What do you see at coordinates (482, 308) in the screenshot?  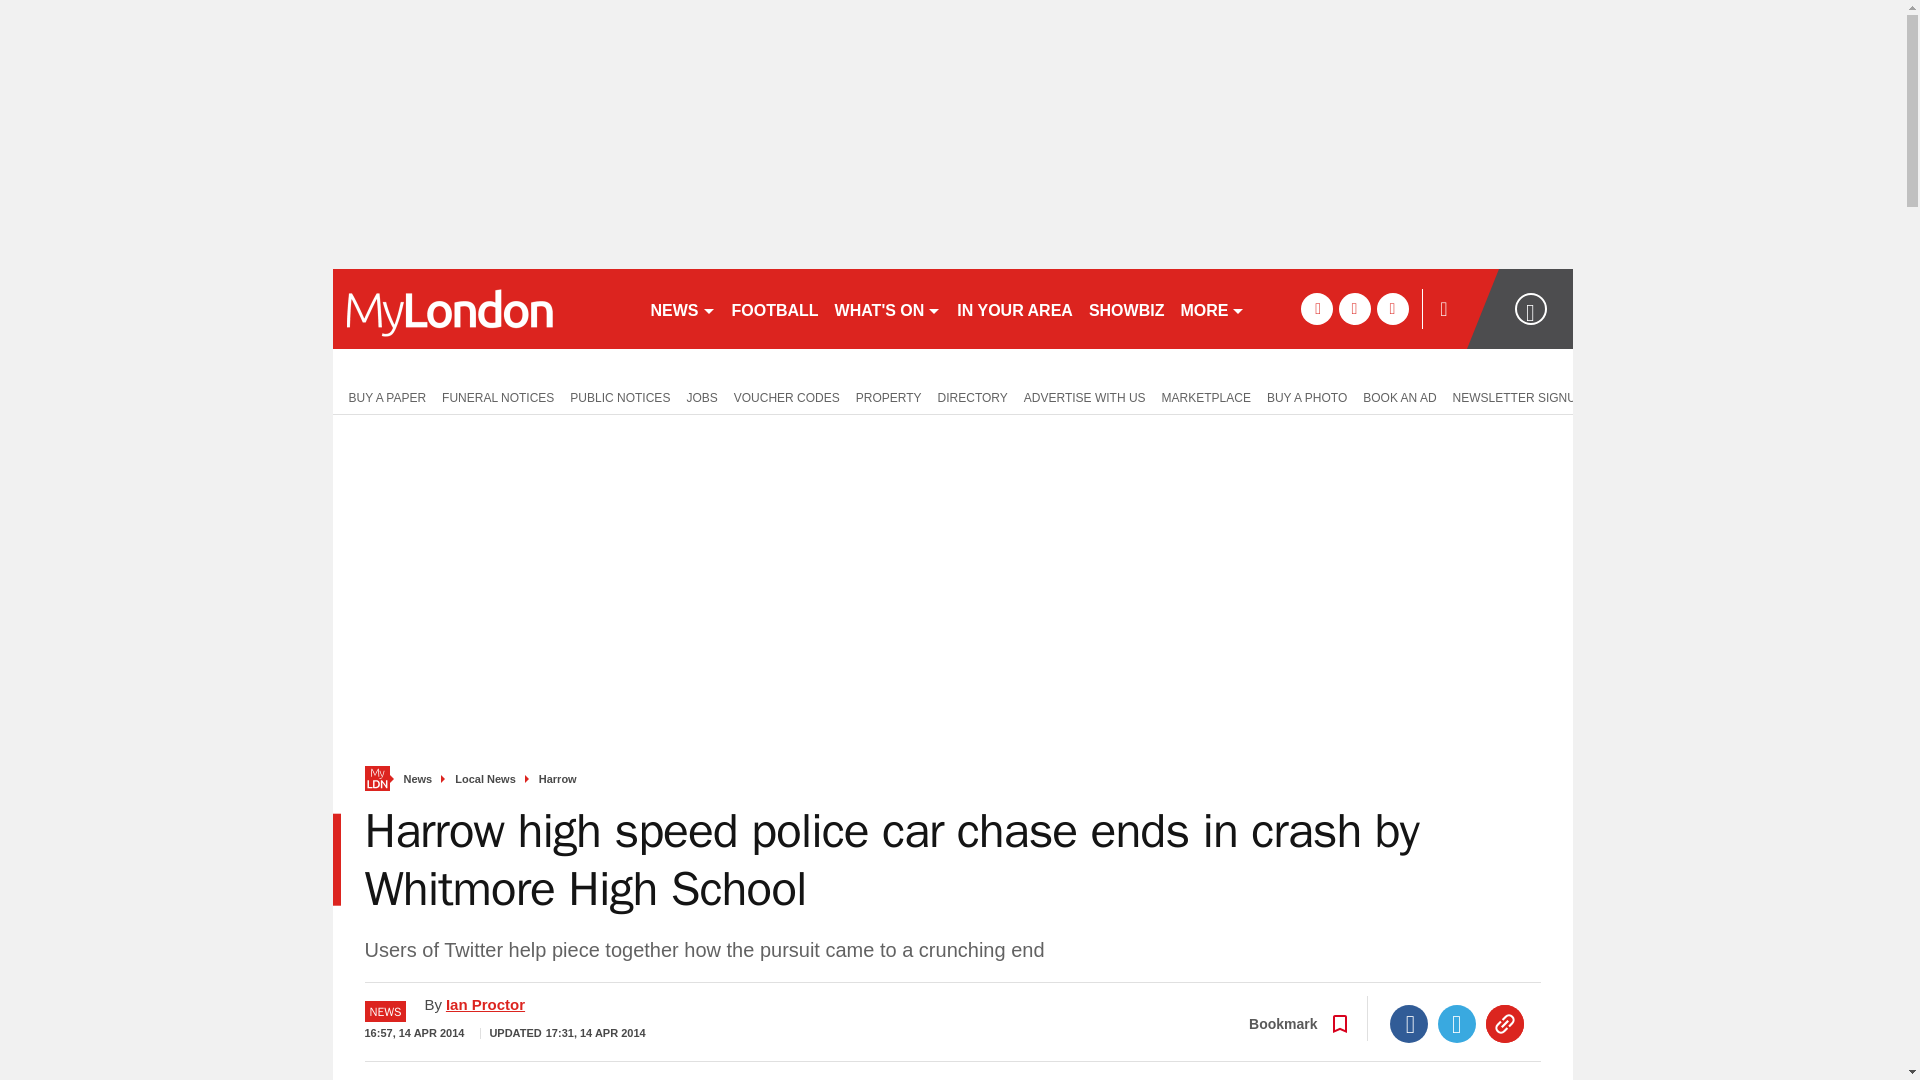 I see `getwestlondon` at bounding box center [482, 308].